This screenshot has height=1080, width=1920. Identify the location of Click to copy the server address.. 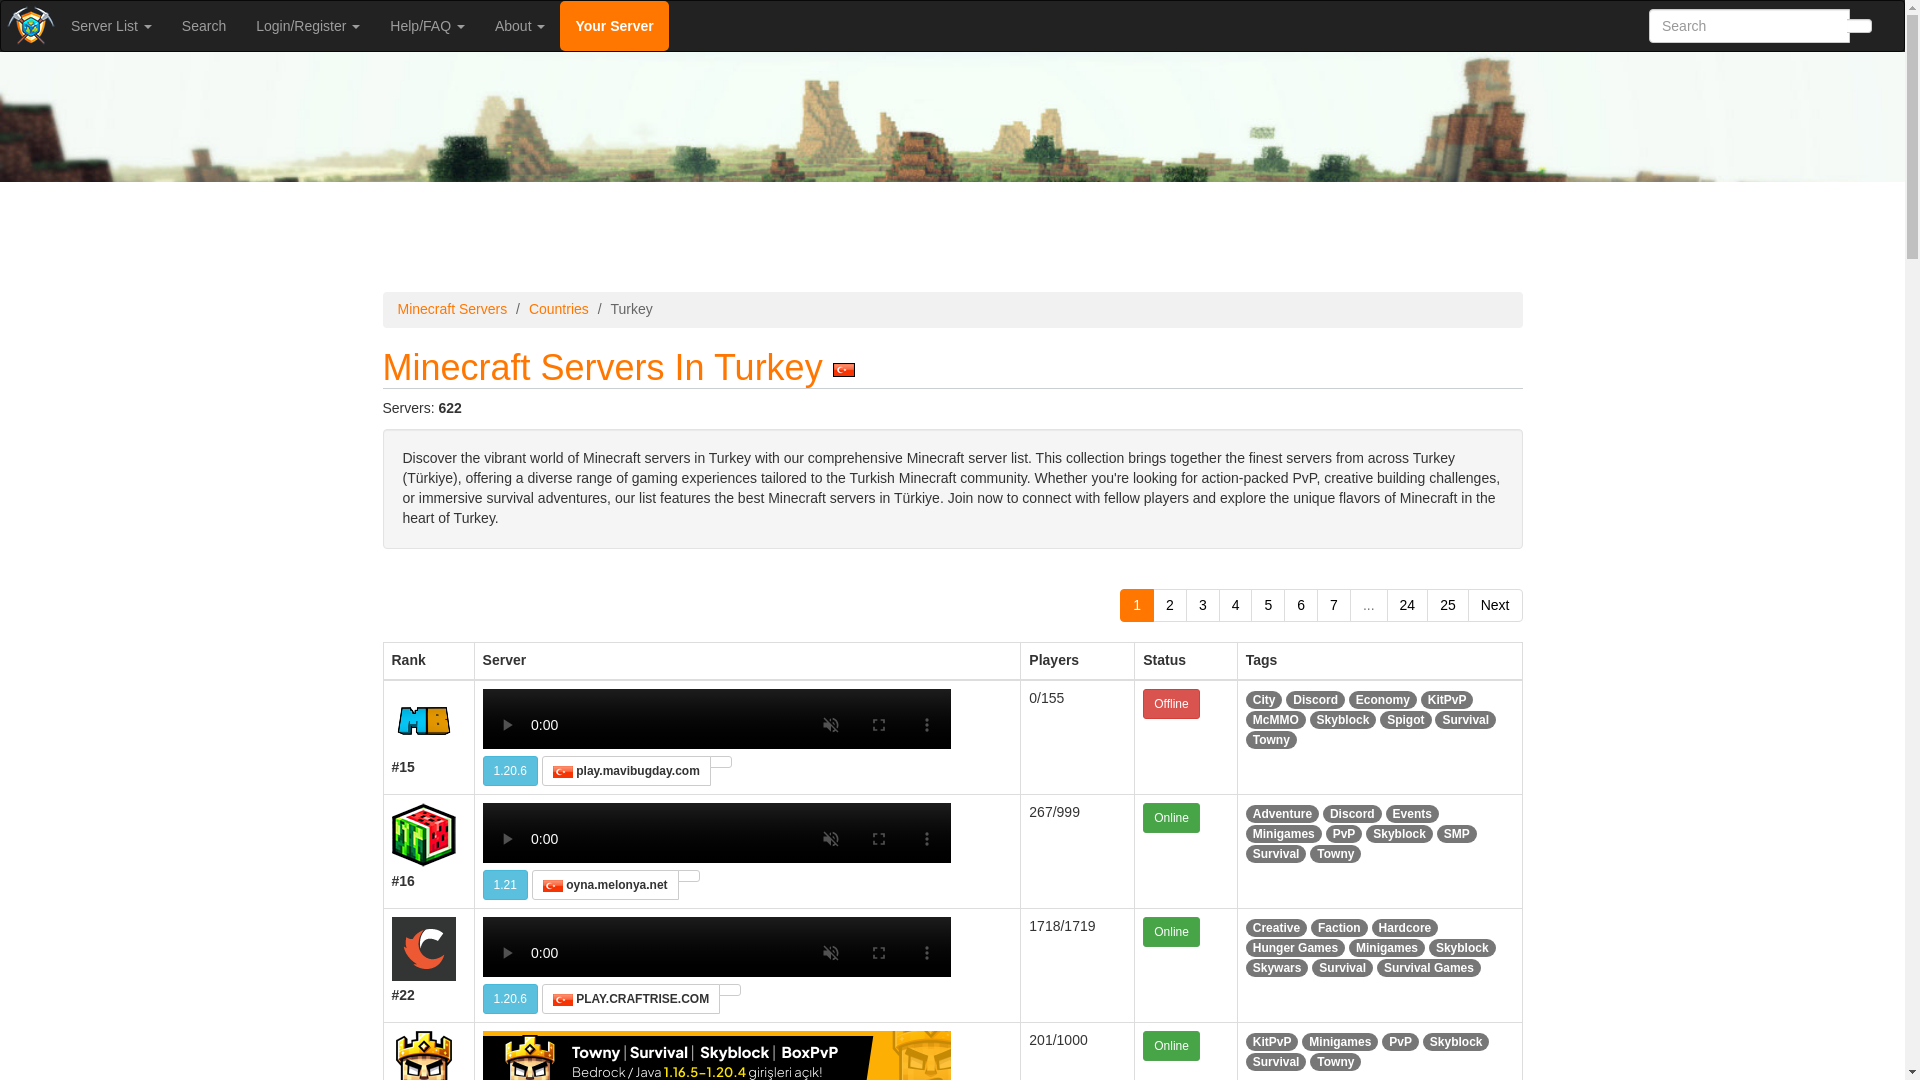
(720, 762).